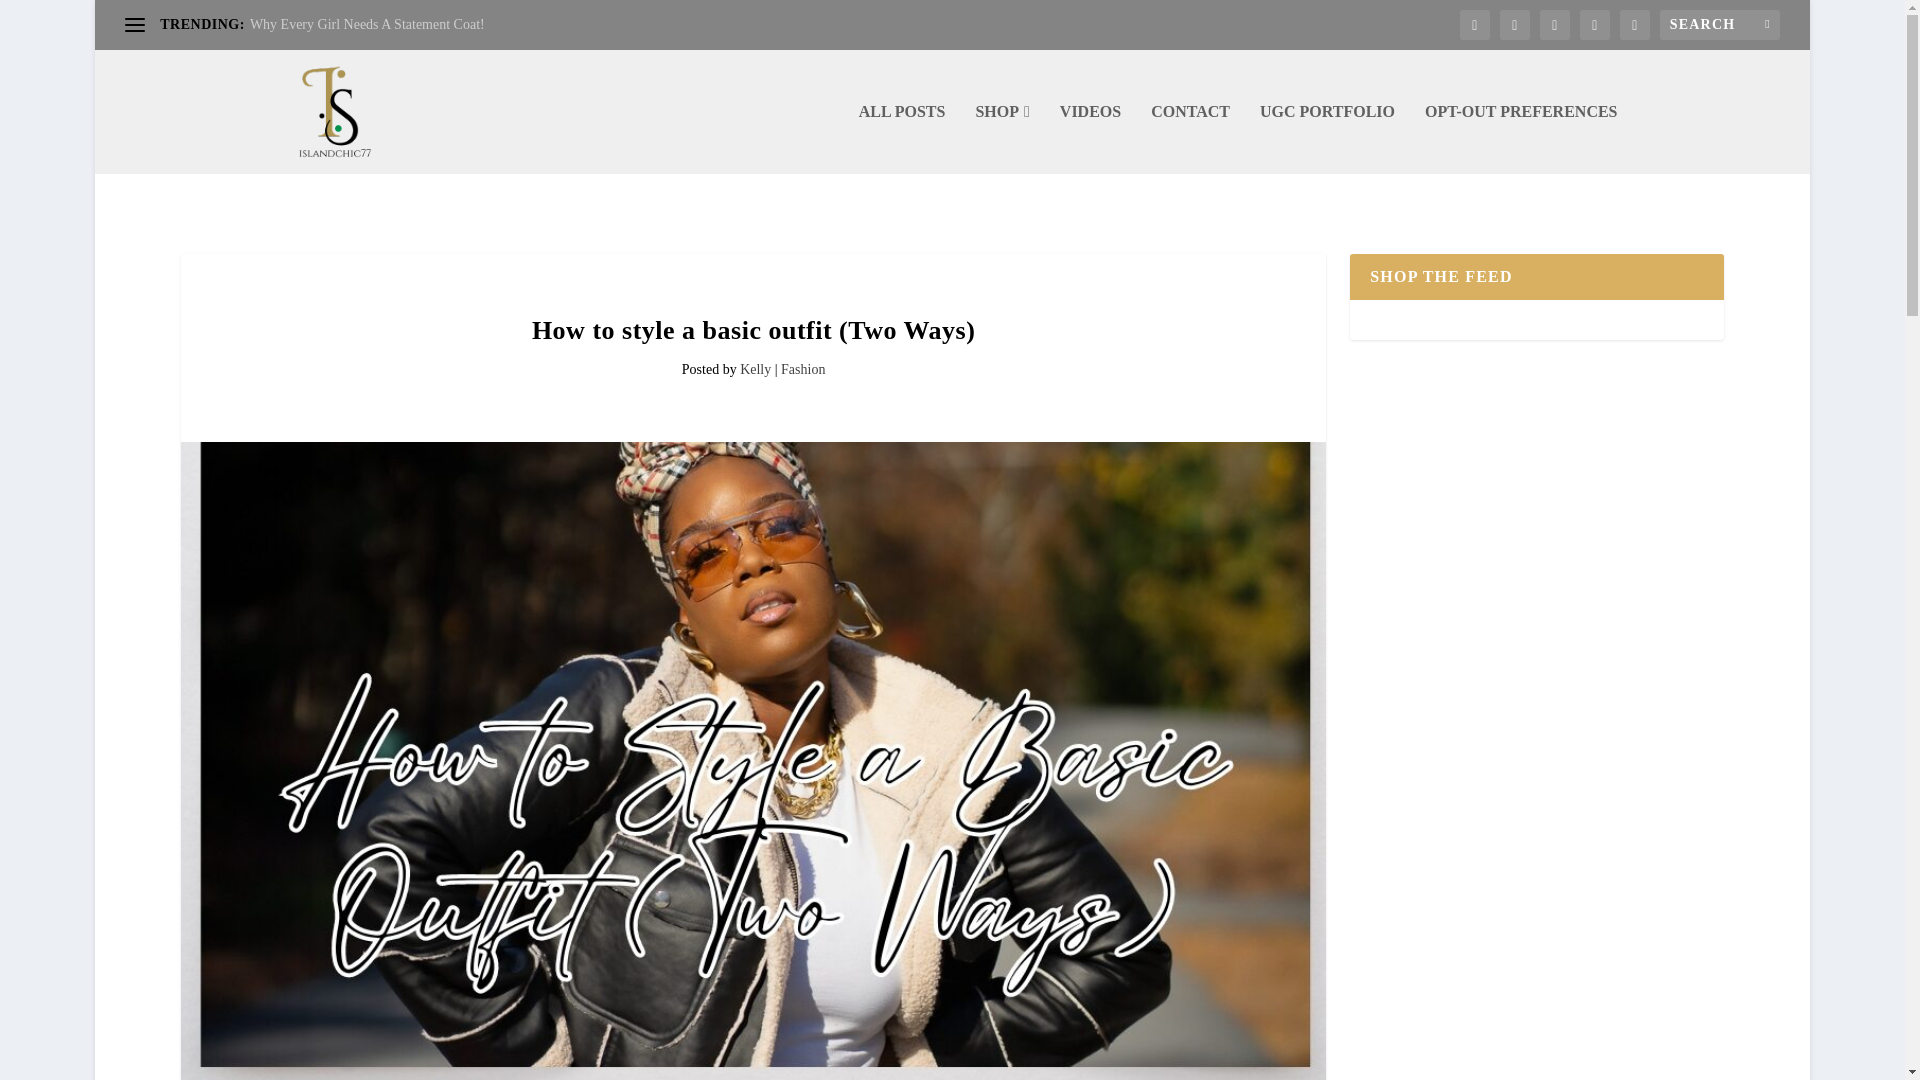  Describe the element at coordinates (1327, 138) in the screenshot. I see `UGC PORTFOLIO` at that location.